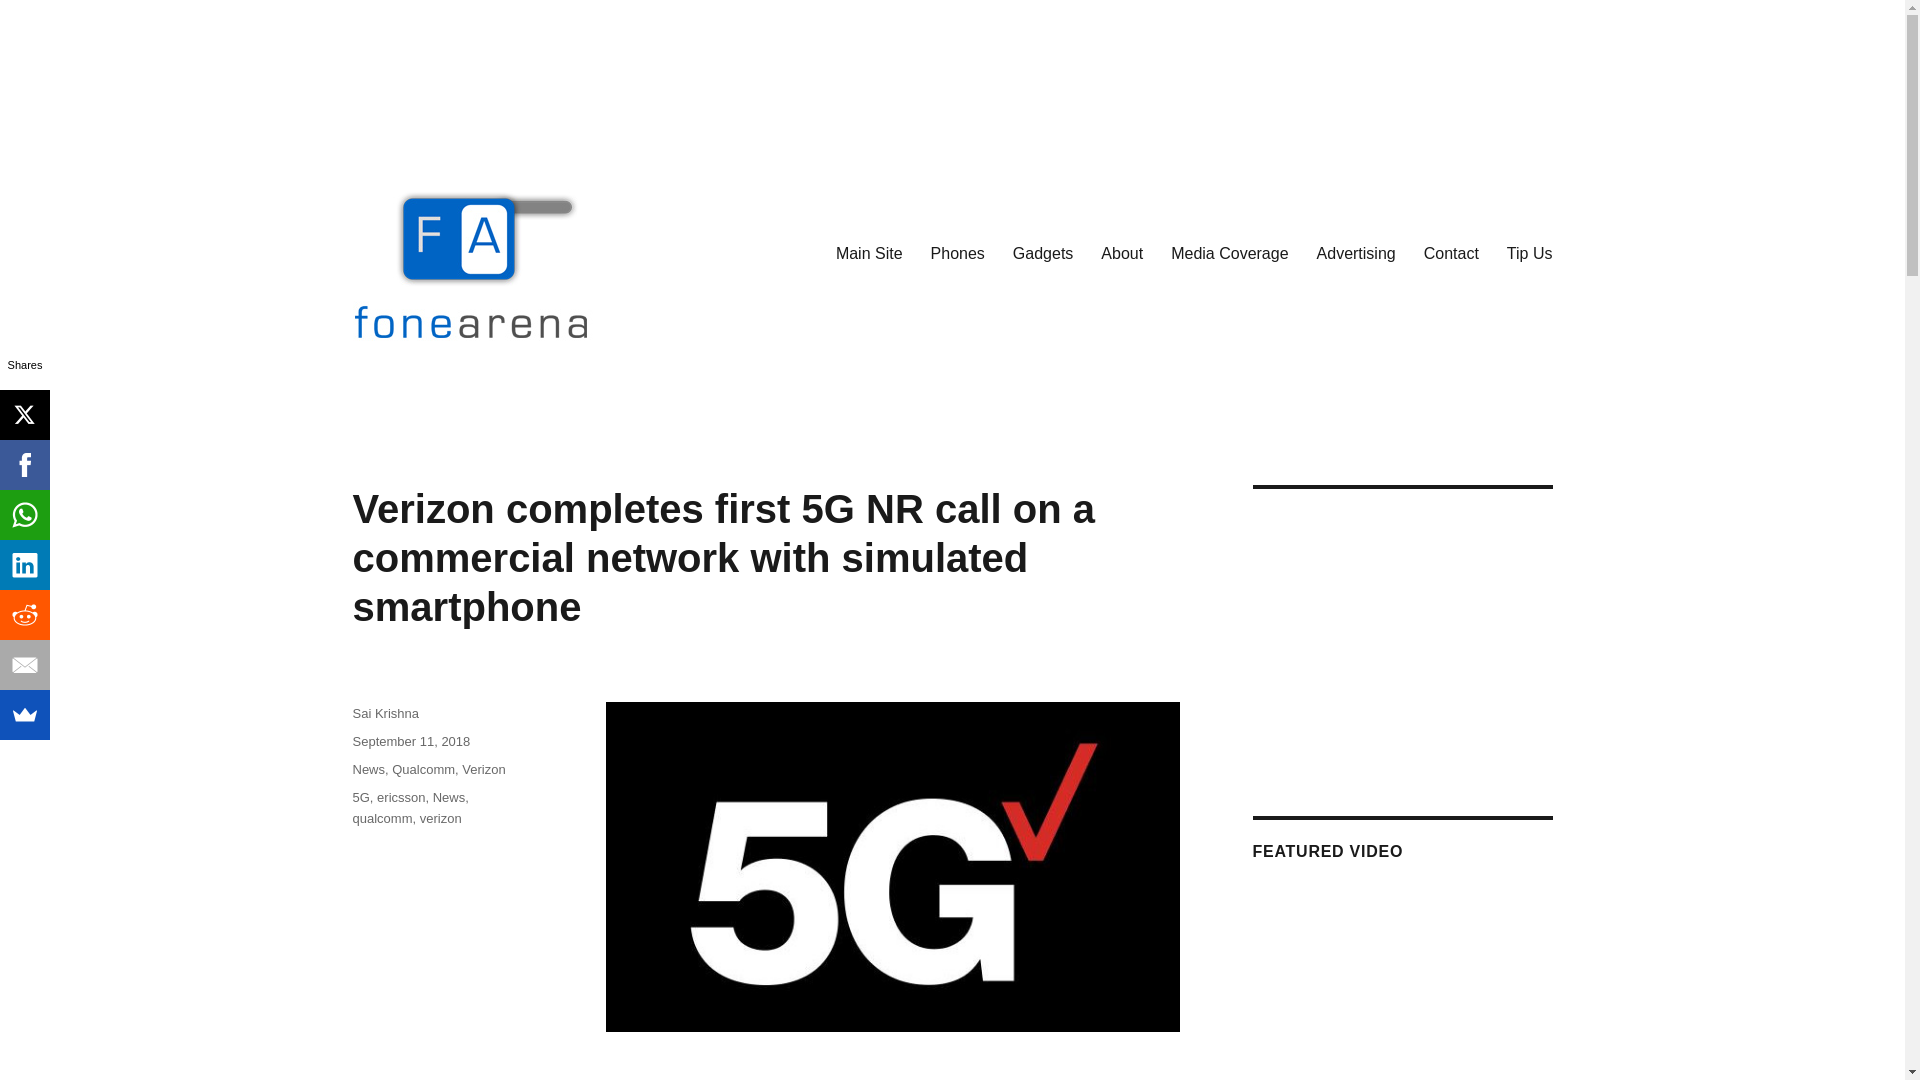 The height and width of the screenshot is (1080, 1920). Describe the element at coordinates (24, 414) in the screenshot. I see `X` at that location.